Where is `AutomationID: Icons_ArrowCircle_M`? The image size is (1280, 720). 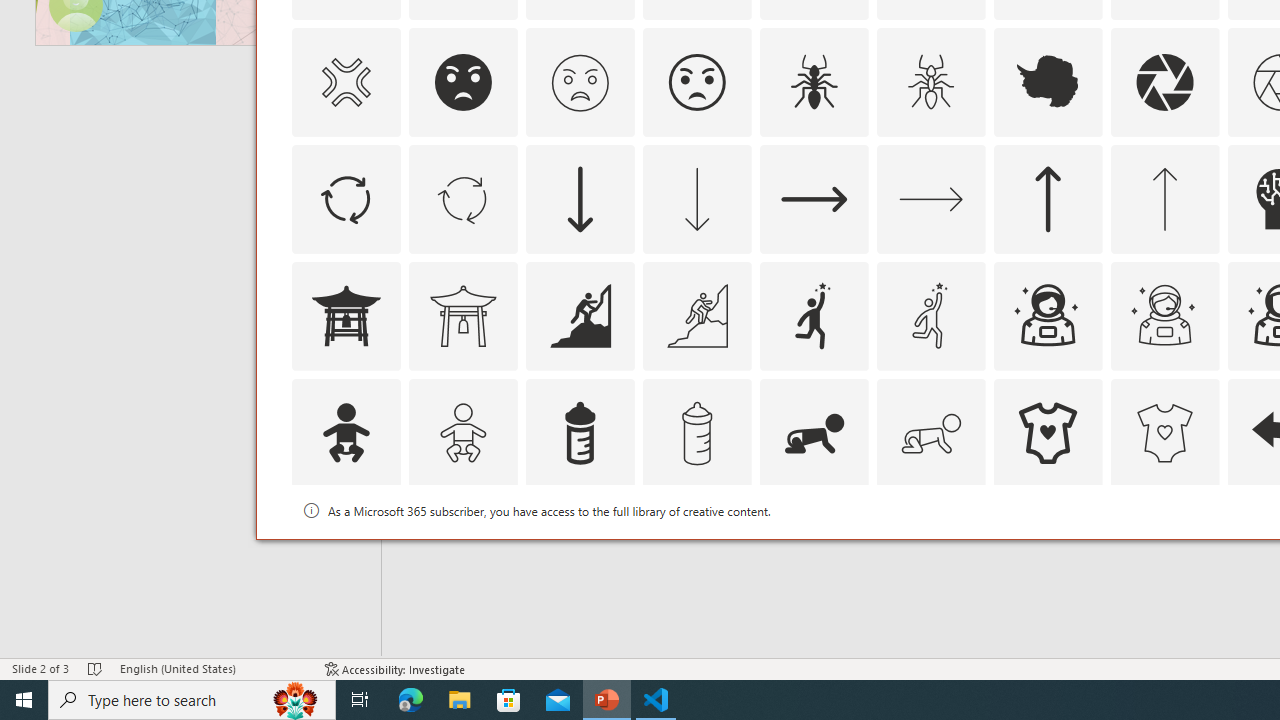 AutomationID: Icons_ArrowCircle_M is located at coordinates (463, 198).